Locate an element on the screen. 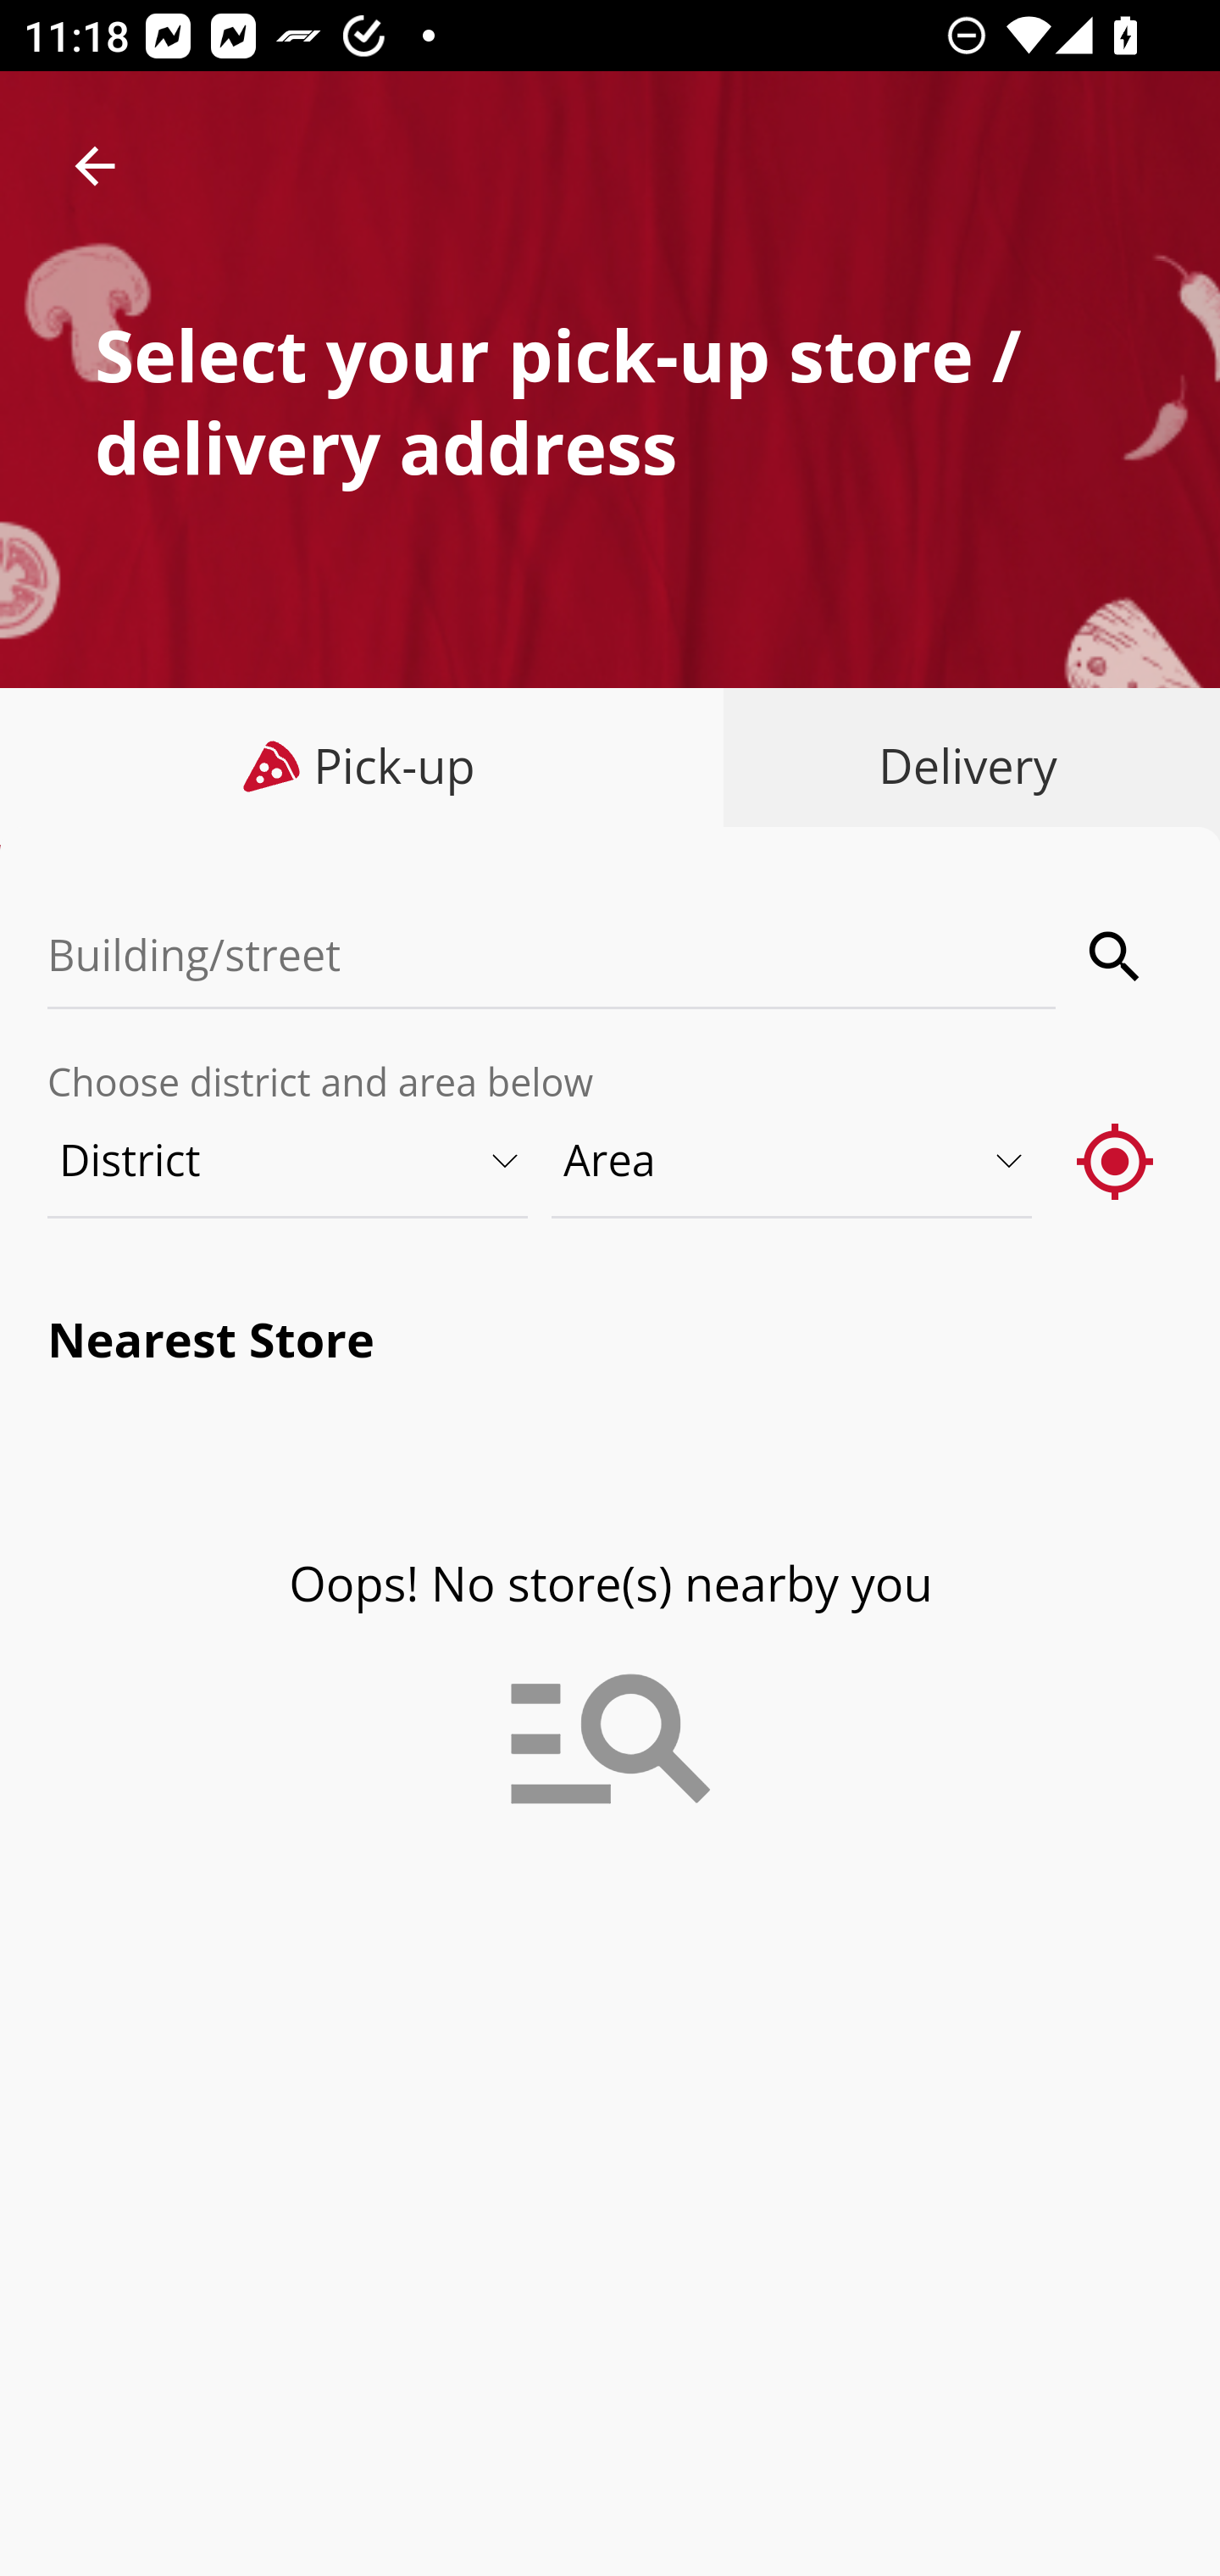 The height and width of the screenshot is (2576, 1220). Area is located at coordinates (793, 1160).